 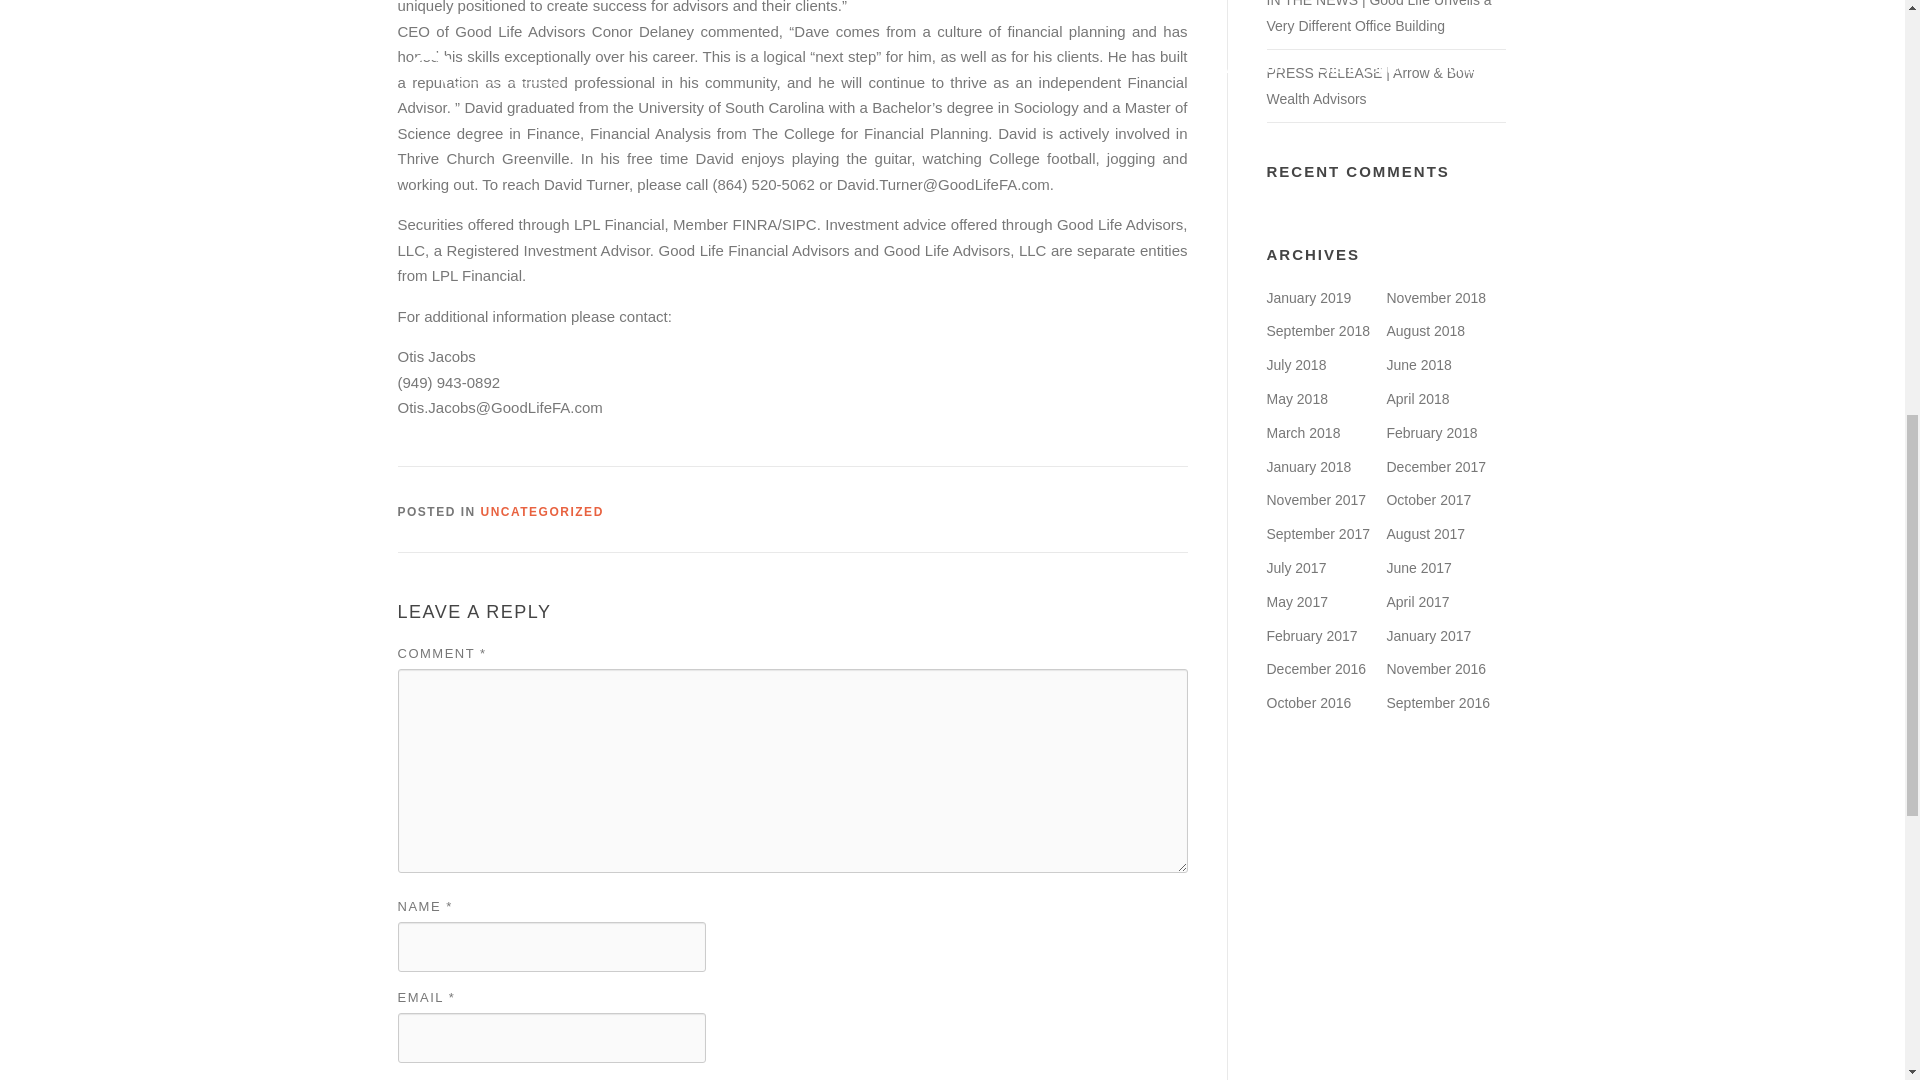 I want to click on January 2019, so click(x=1308, y=298).